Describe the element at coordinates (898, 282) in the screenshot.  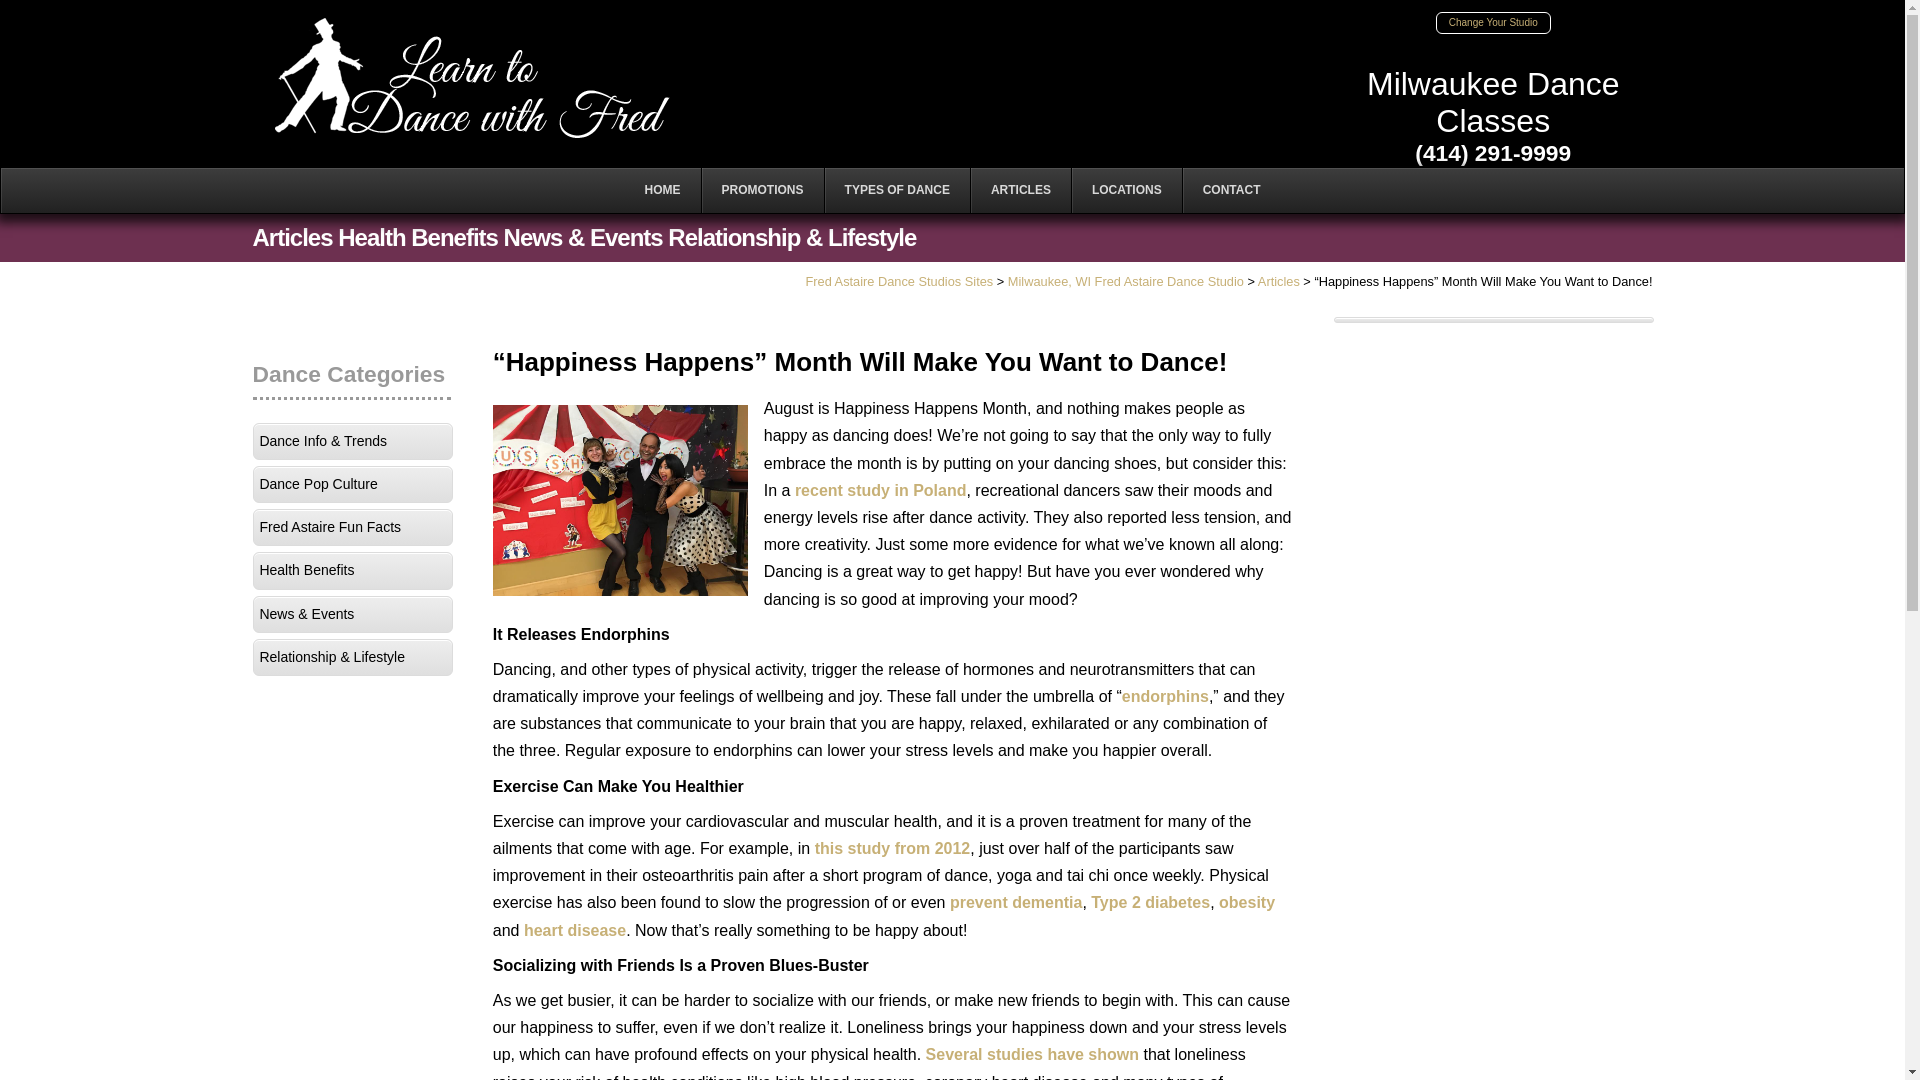
I see `Go to Fred Astaire Dance Studios Sites.` at that location.